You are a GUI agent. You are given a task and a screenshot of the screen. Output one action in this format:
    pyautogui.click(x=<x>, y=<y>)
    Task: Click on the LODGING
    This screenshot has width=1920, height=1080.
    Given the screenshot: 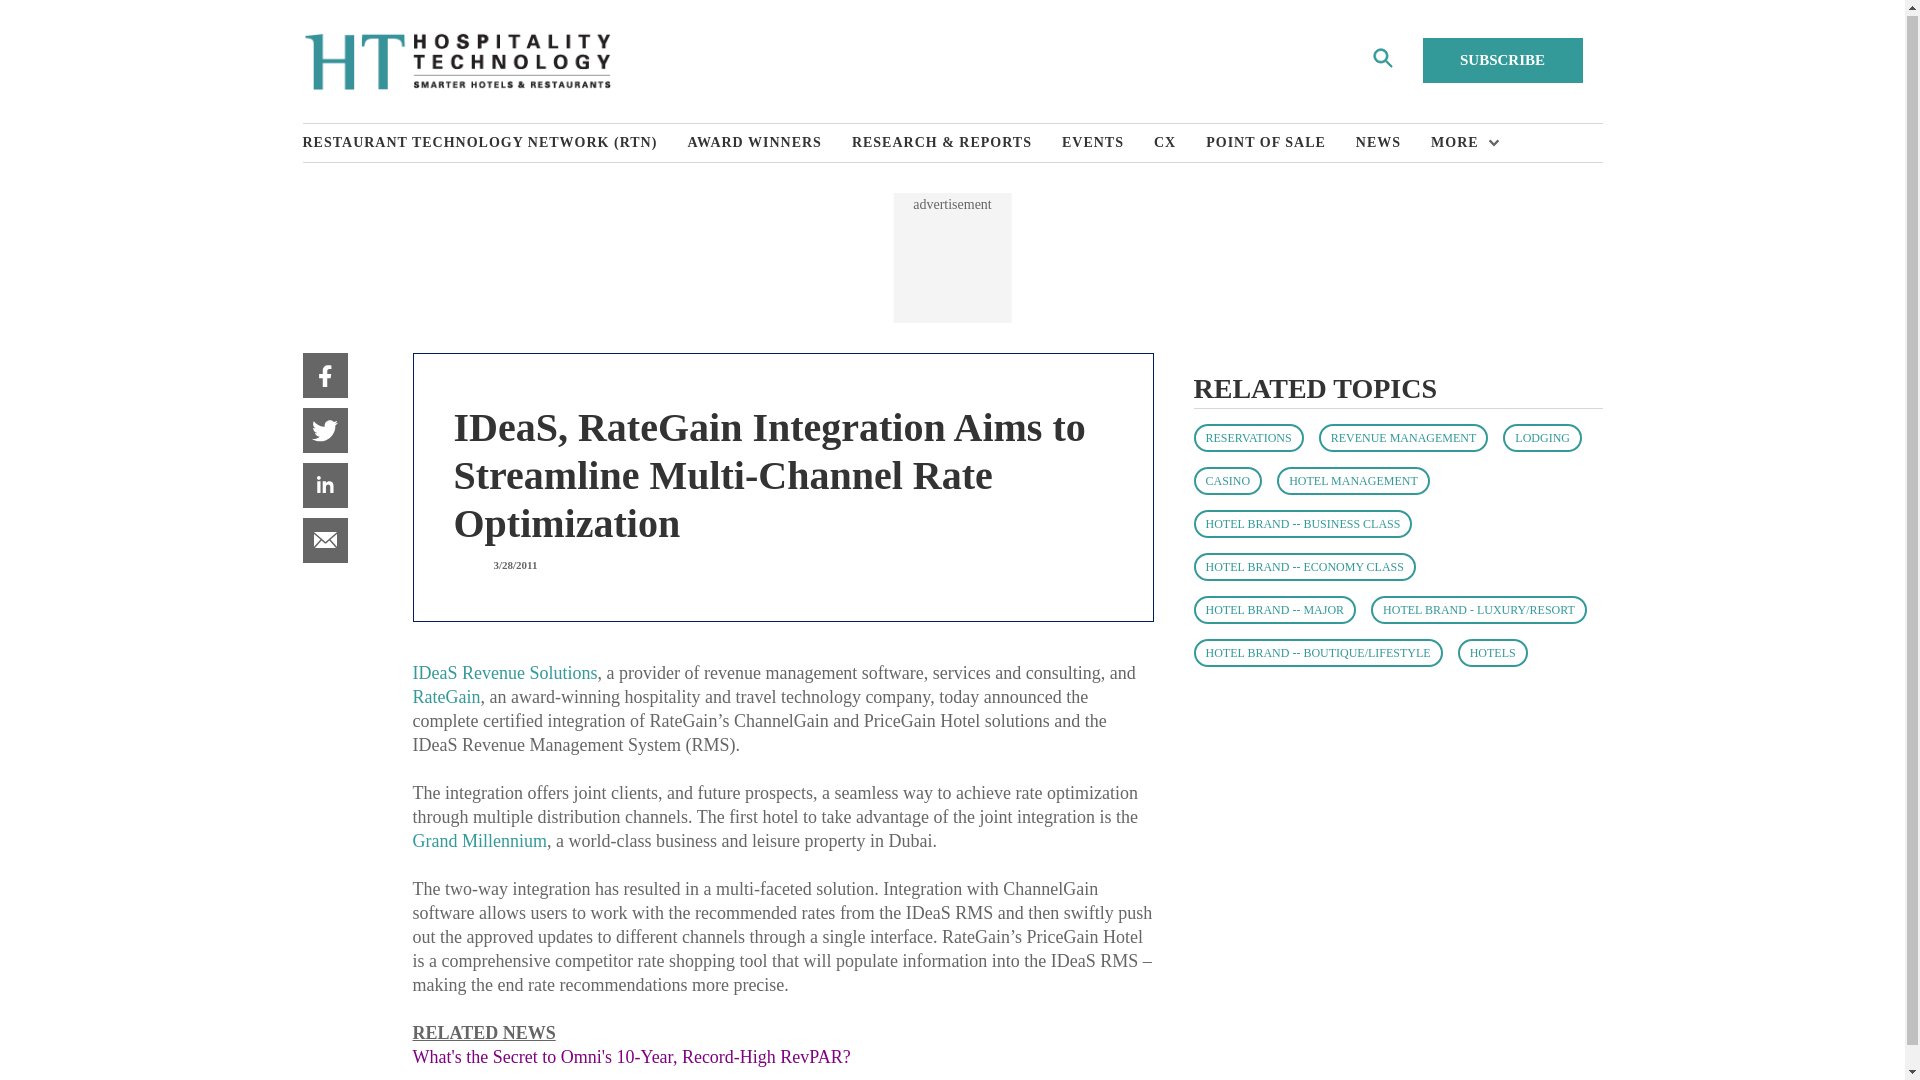 What is the action you would take?
    pyautogui.click(x=1542, y=438)
    